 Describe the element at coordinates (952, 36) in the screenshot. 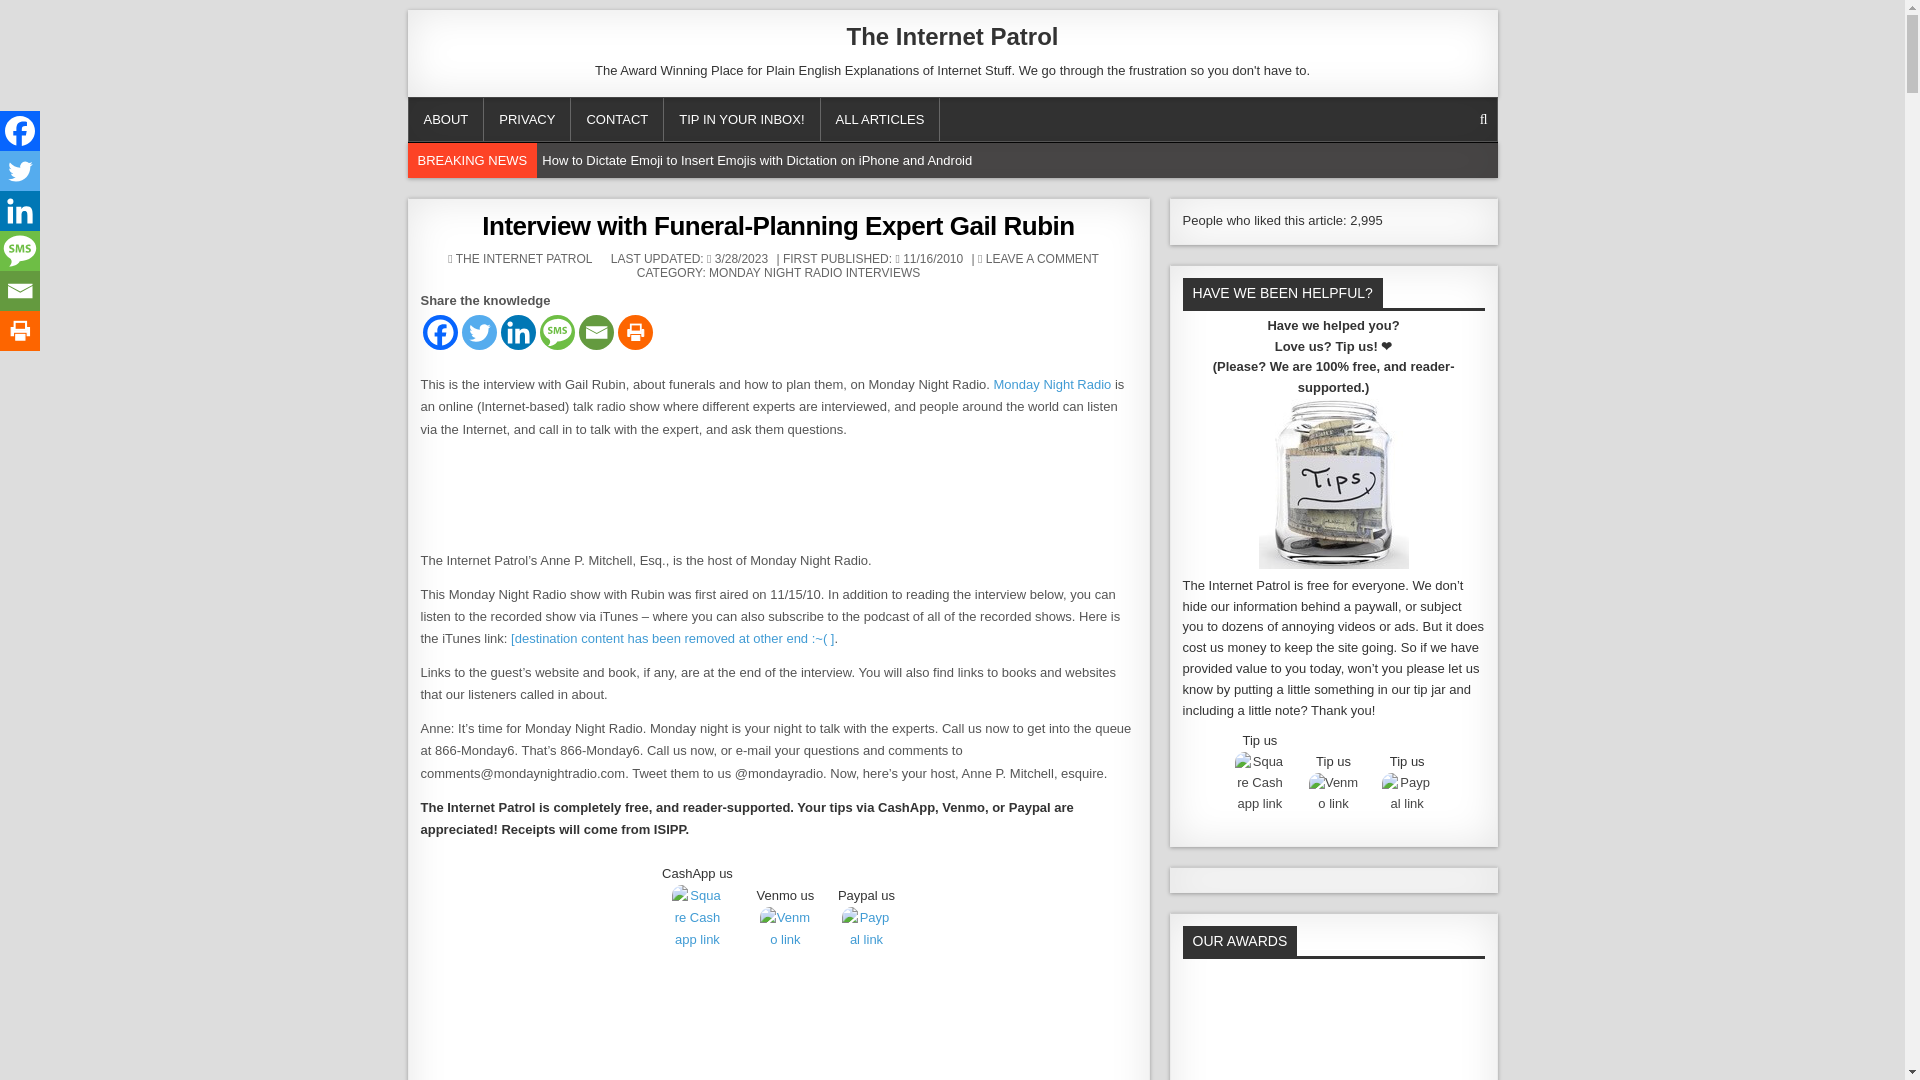

I see `The Internet Patrol` at that location.